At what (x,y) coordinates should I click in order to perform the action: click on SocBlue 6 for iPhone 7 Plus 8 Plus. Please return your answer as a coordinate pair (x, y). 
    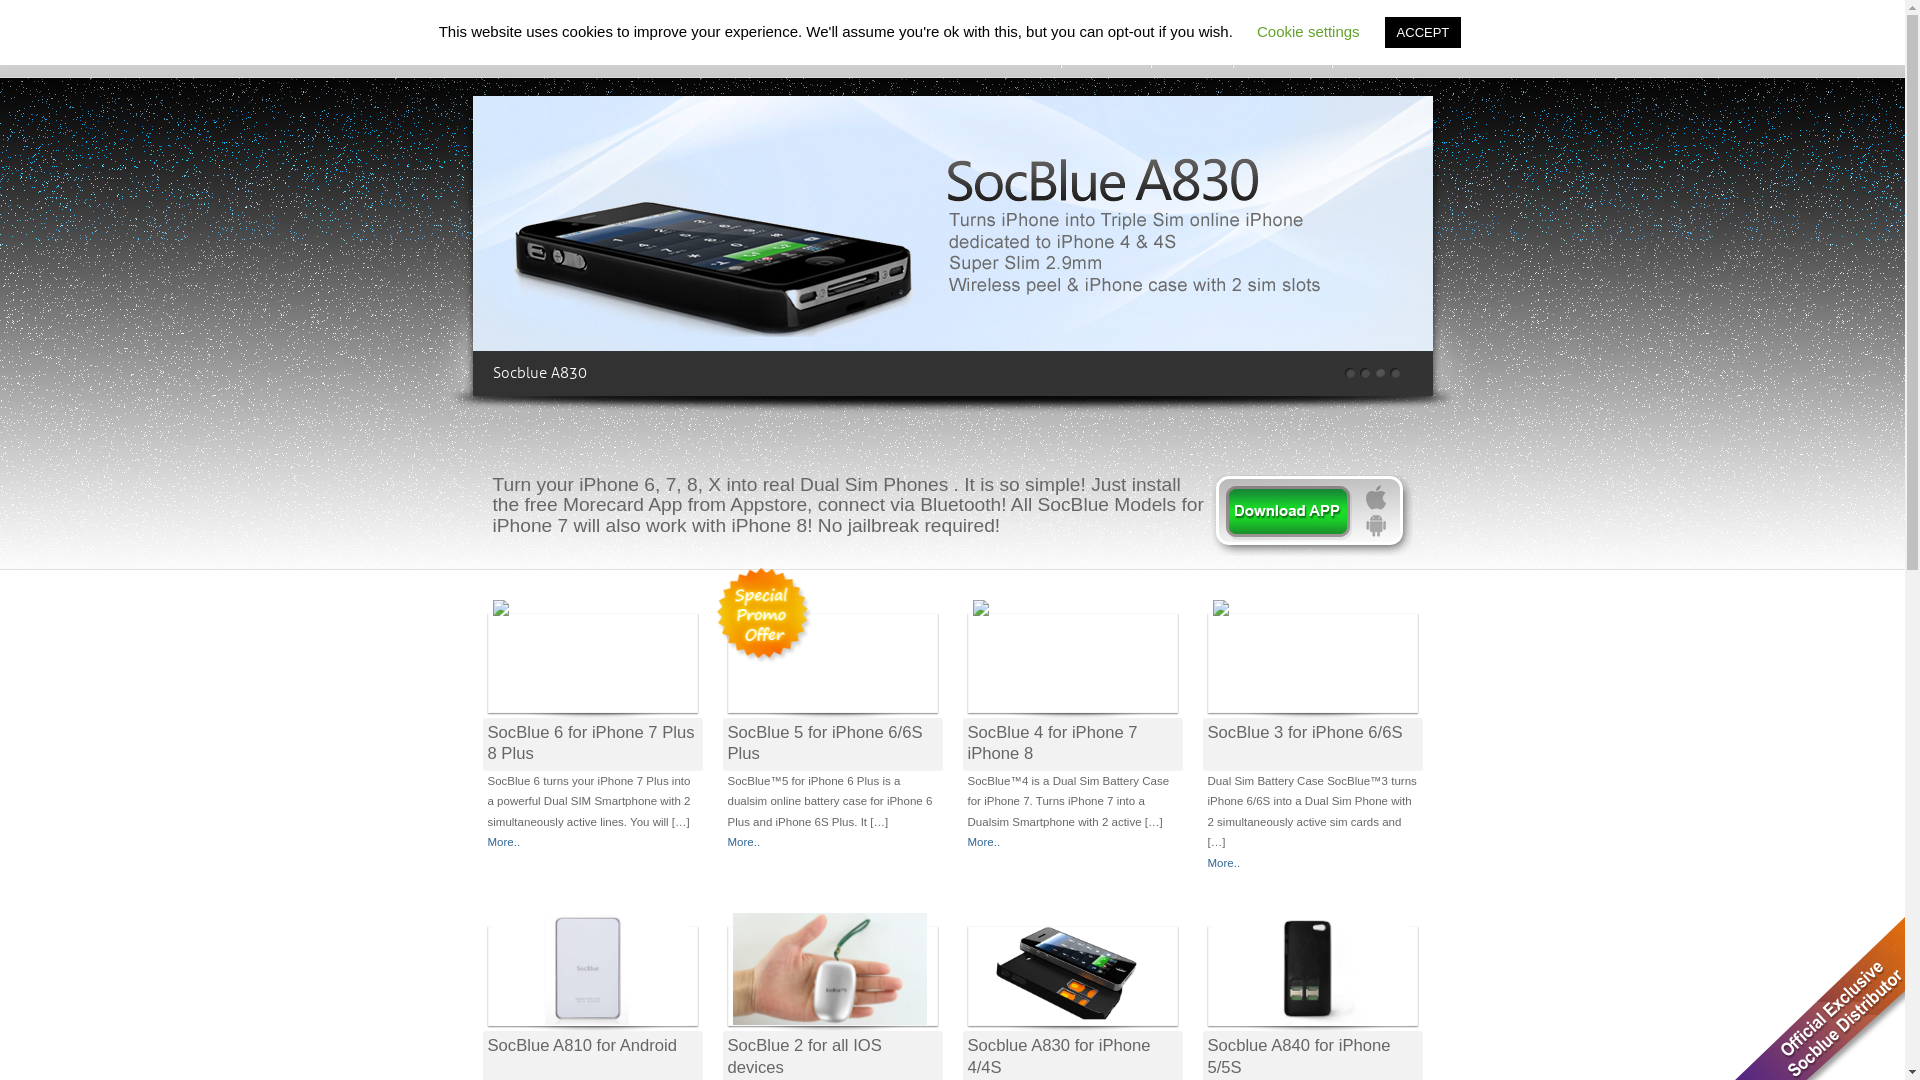
    Looking at the image, I should click on (500, 622).